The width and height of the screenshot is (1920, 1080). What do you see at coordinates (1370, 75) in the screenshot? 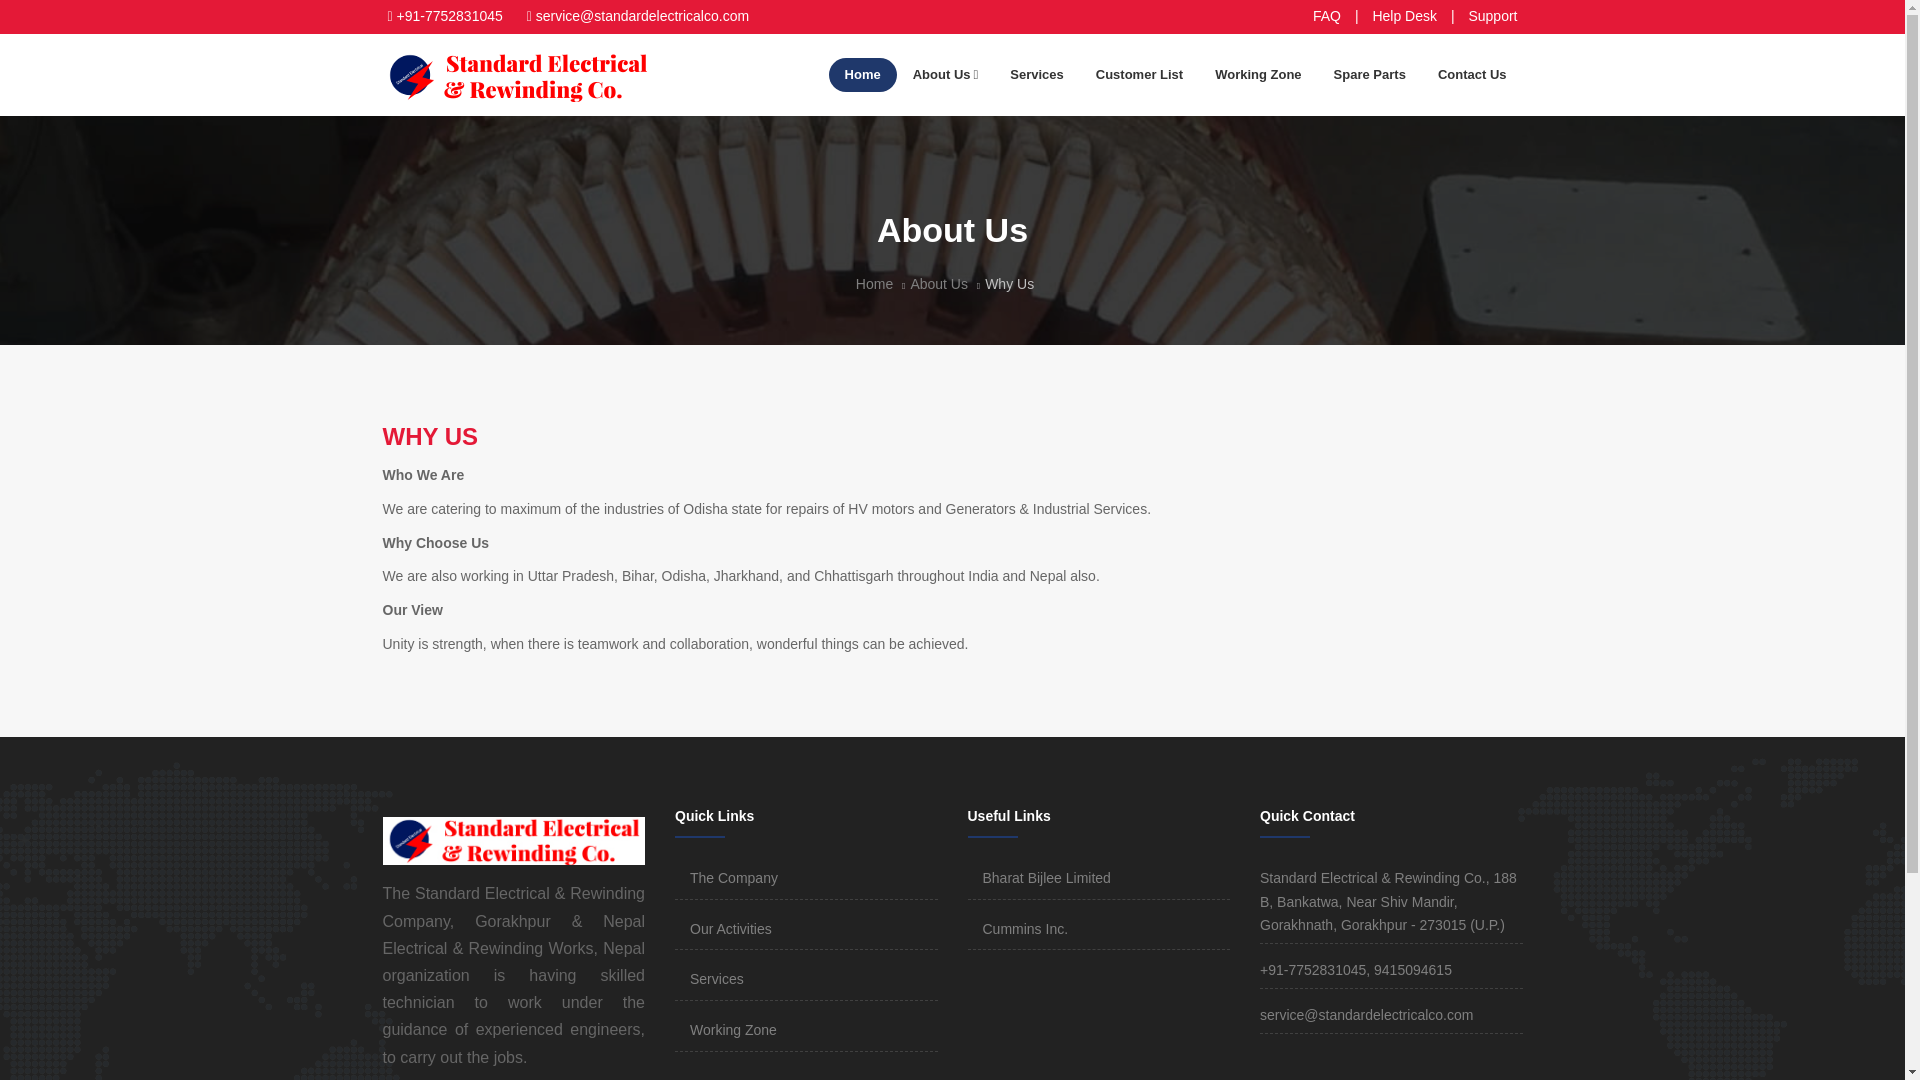
I see `Spare Parts` at bounding box center [1370, 75].